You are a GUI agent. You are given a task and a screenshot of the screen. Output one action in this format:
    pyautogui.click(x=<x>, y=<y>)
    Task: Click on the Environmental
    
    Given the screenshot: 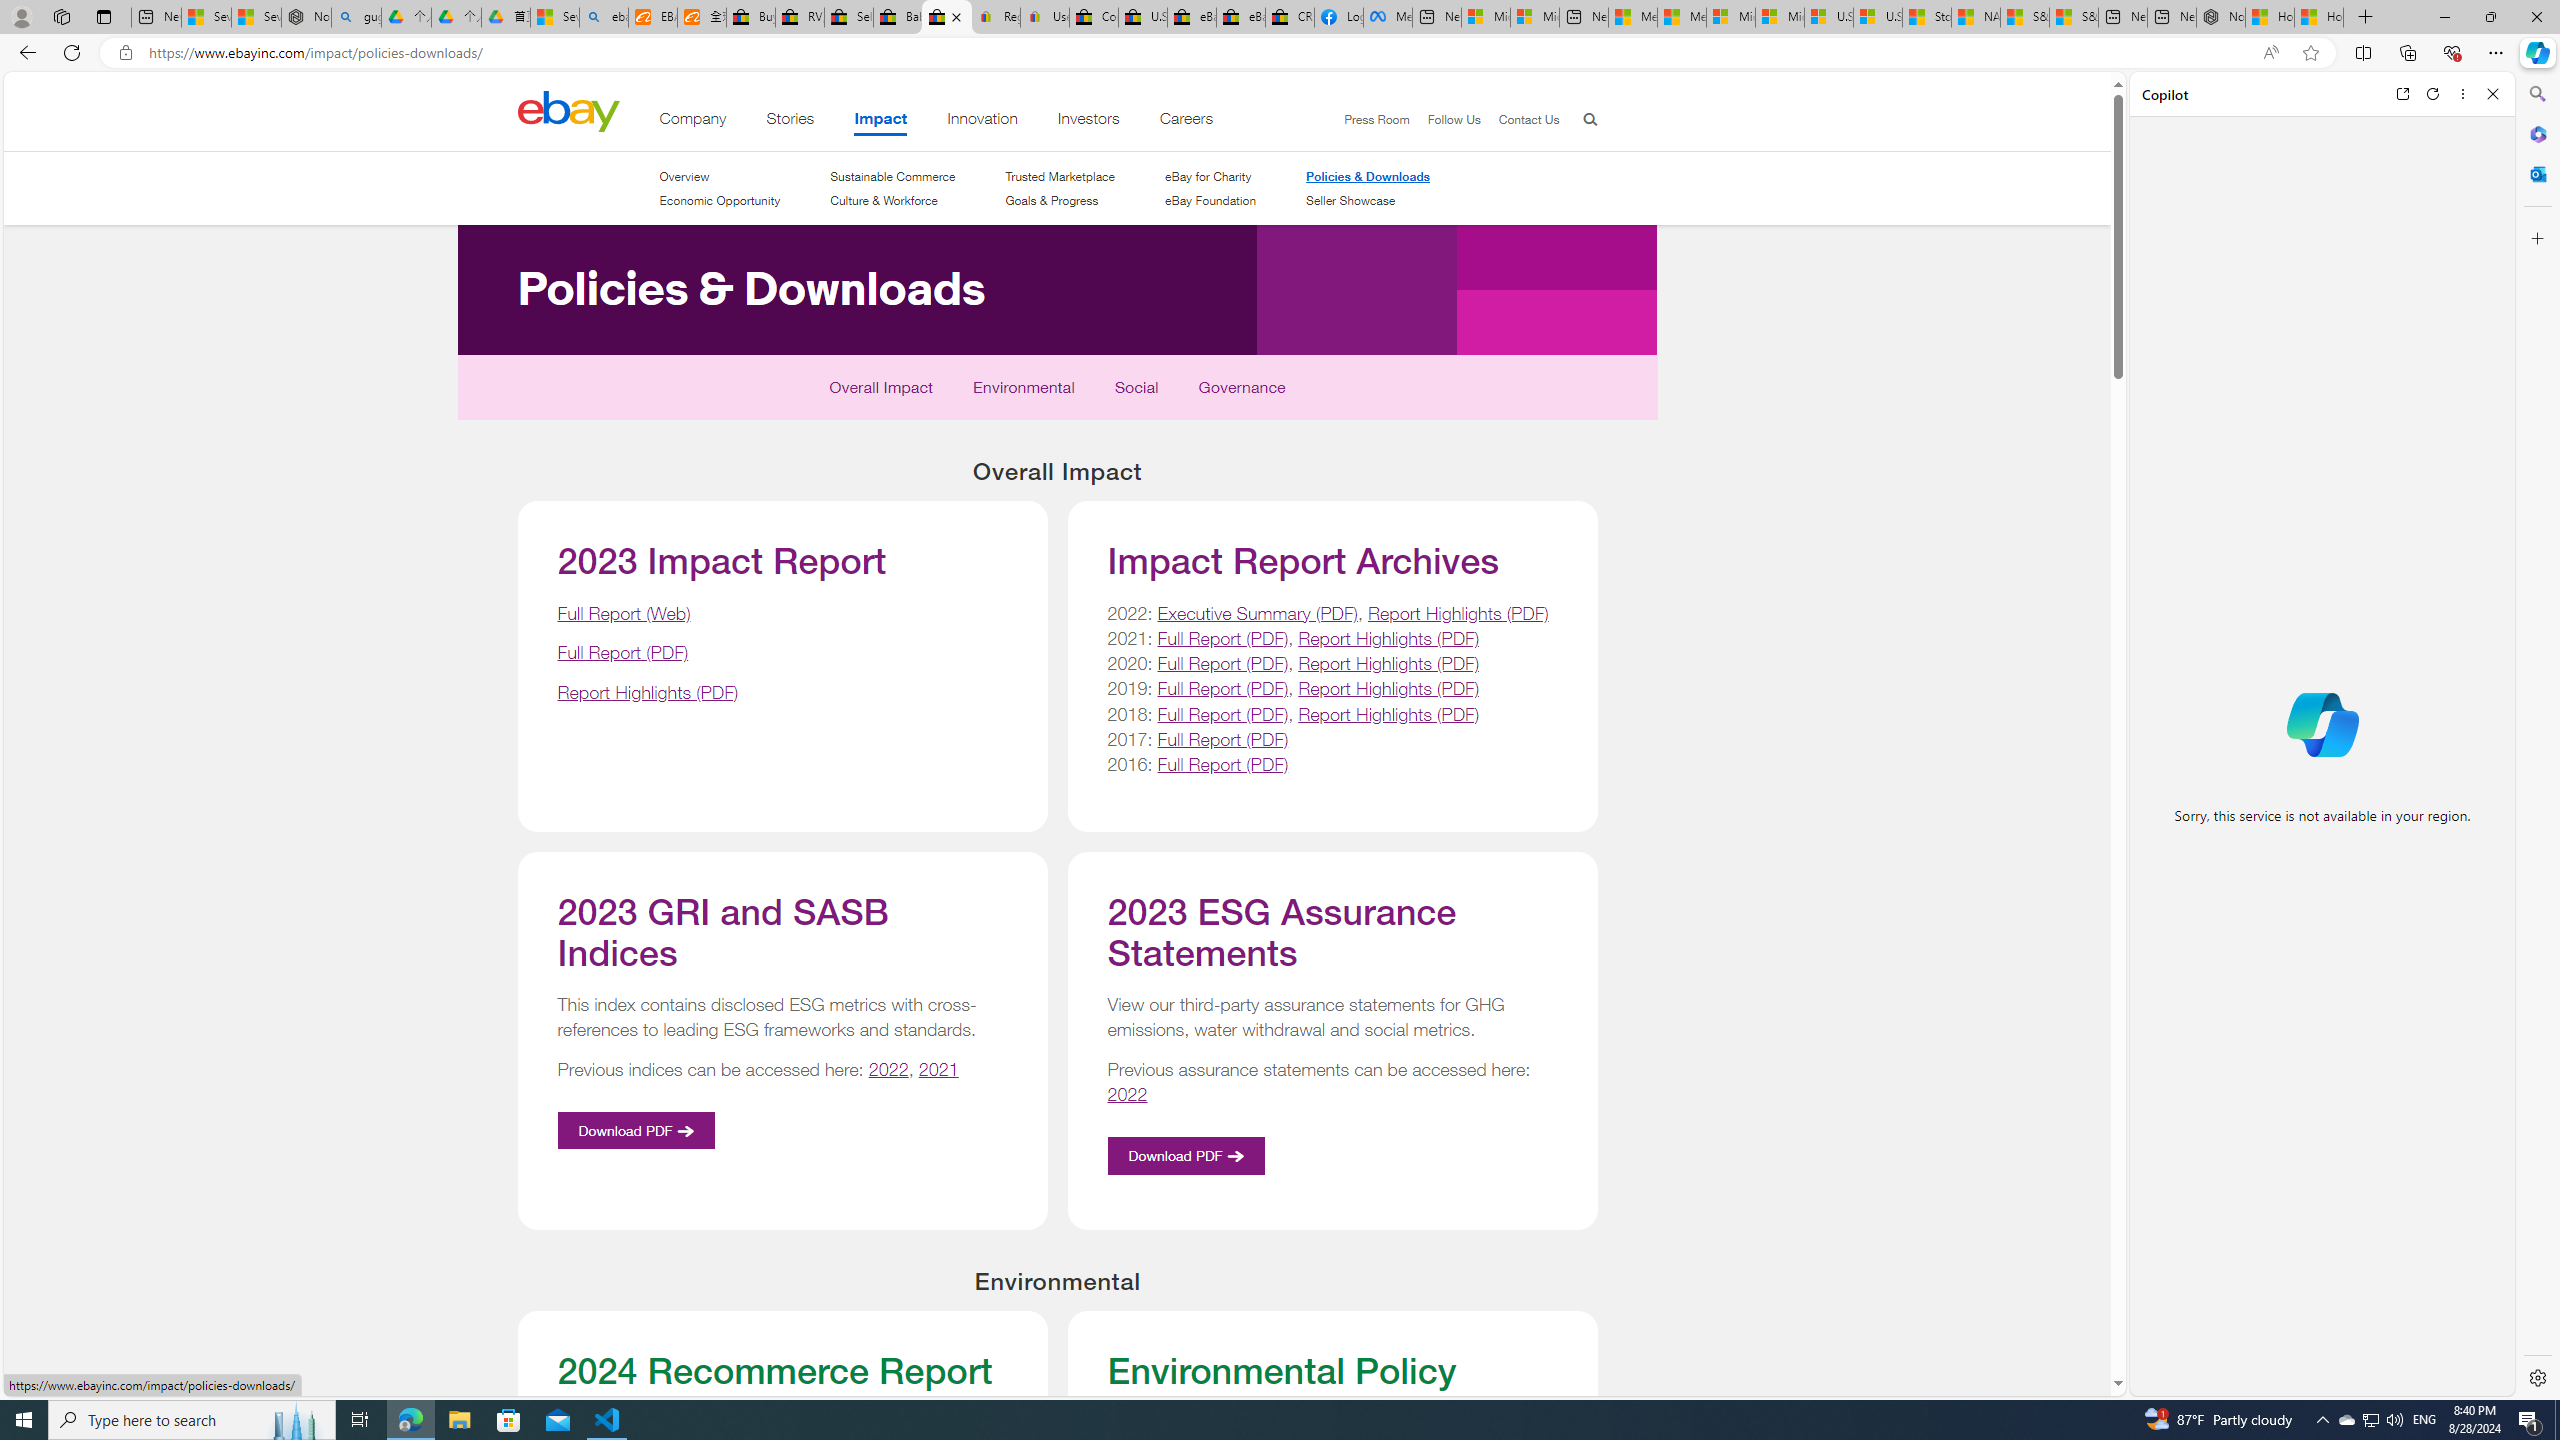 What is the action you would take?
    pyautogui.click(x=1024, y=392)
    